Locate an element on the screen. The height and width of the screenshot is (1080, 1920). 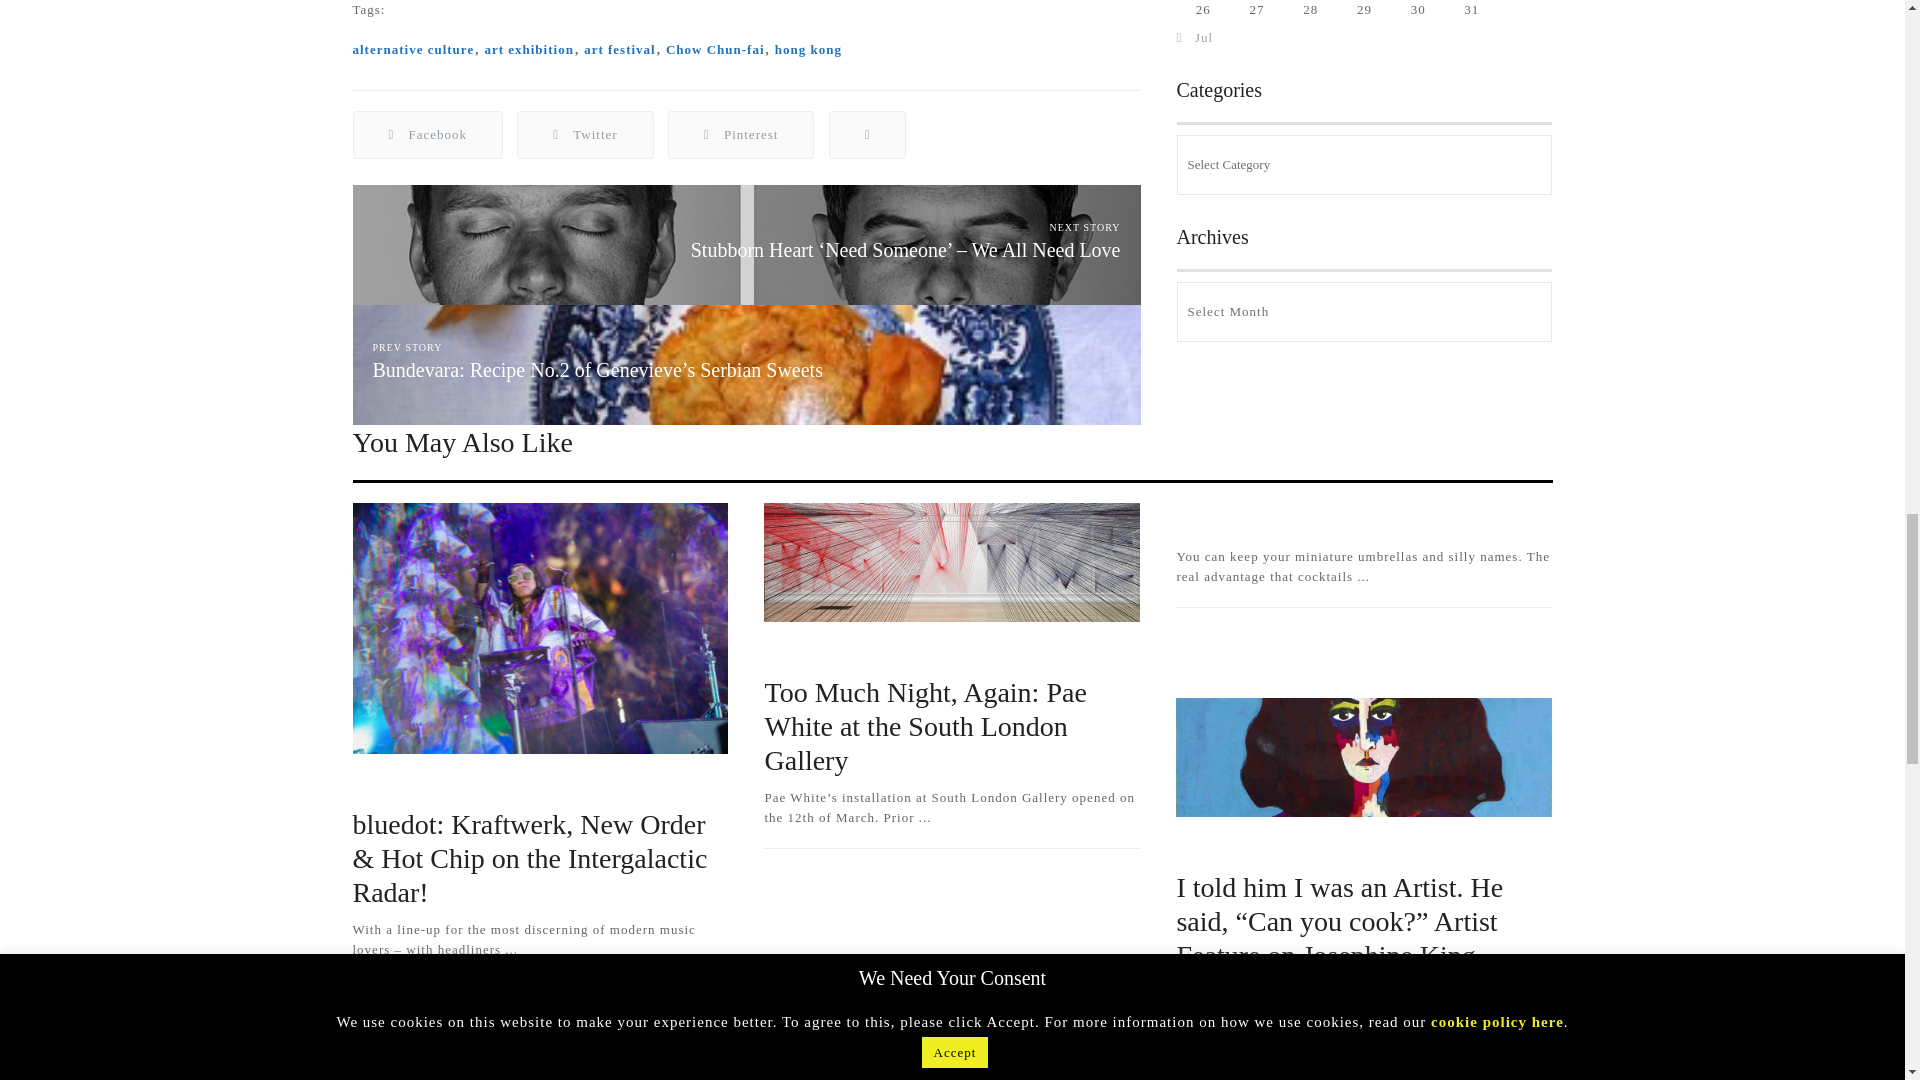
View all posts in 5 is located at coordinates (781, 652).